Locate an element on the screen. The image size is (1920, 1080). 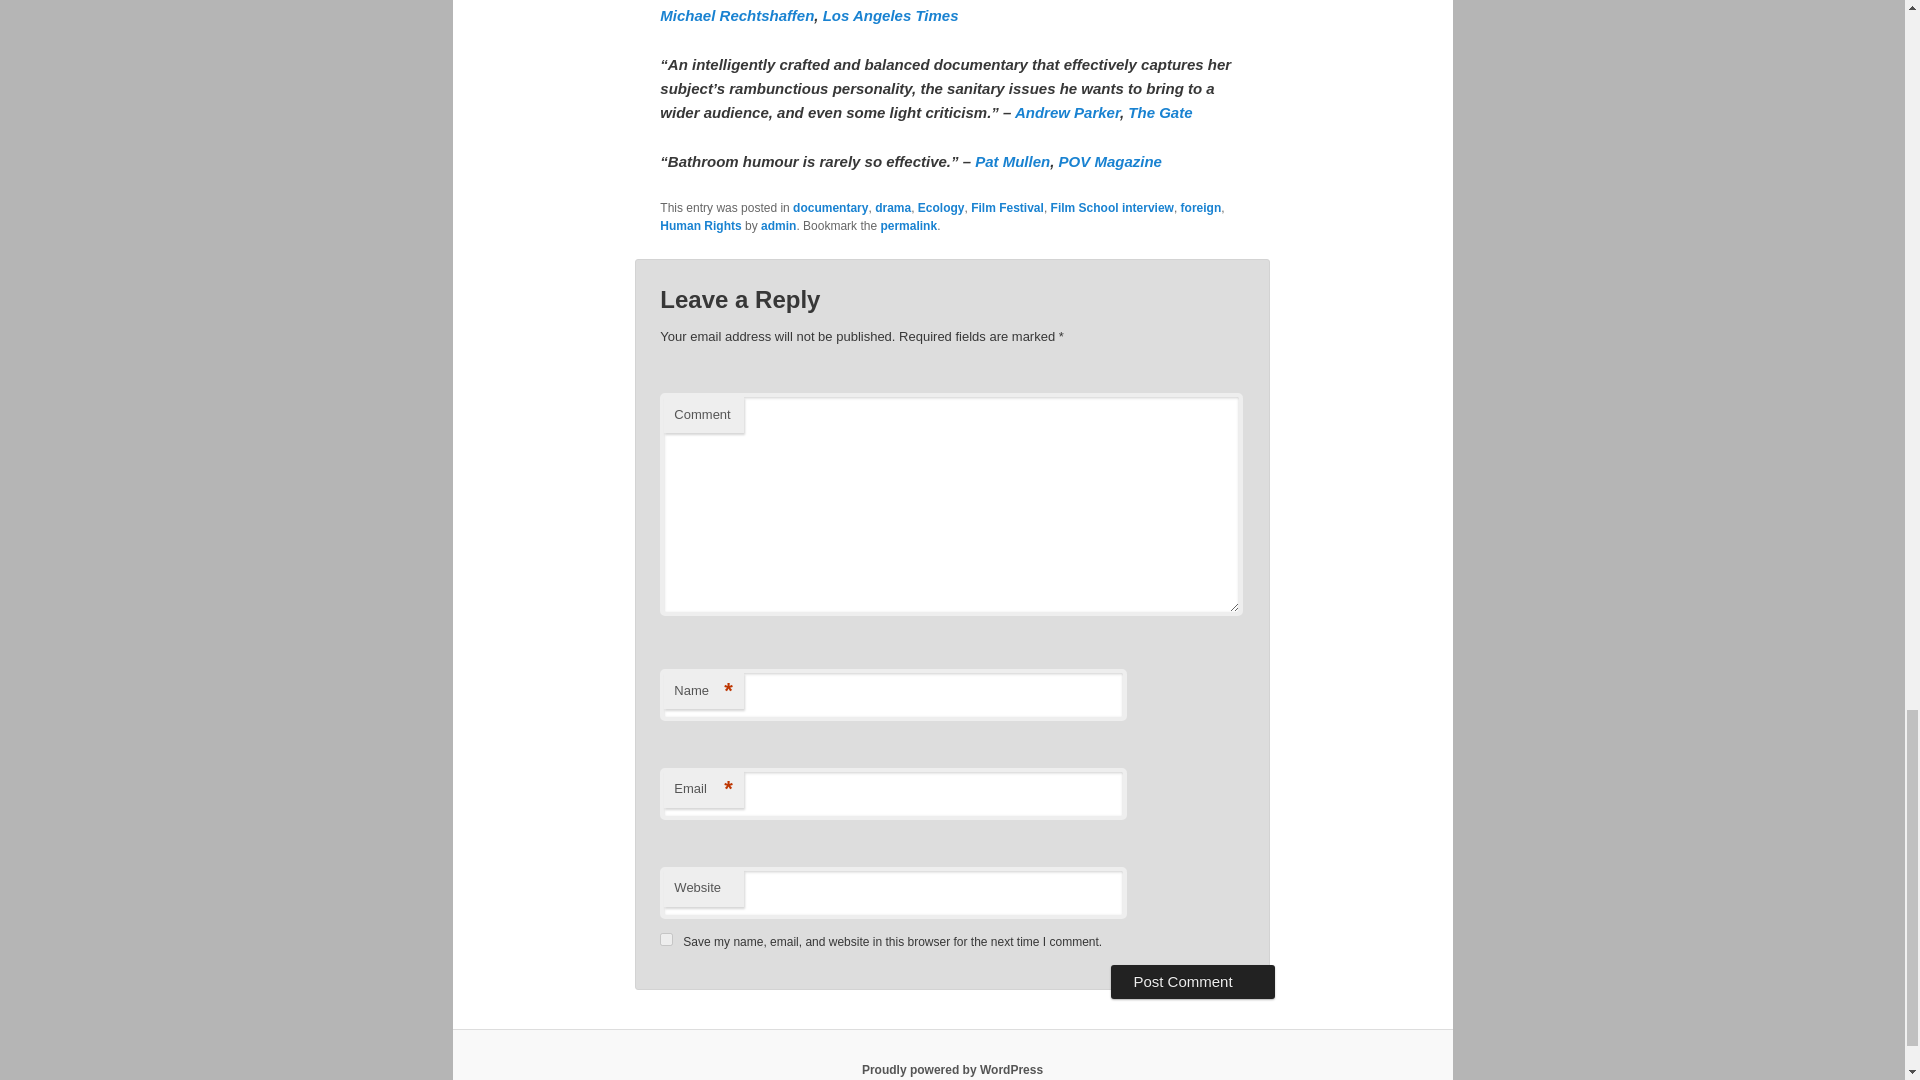
foreign is located at coordinates (1200, 207).